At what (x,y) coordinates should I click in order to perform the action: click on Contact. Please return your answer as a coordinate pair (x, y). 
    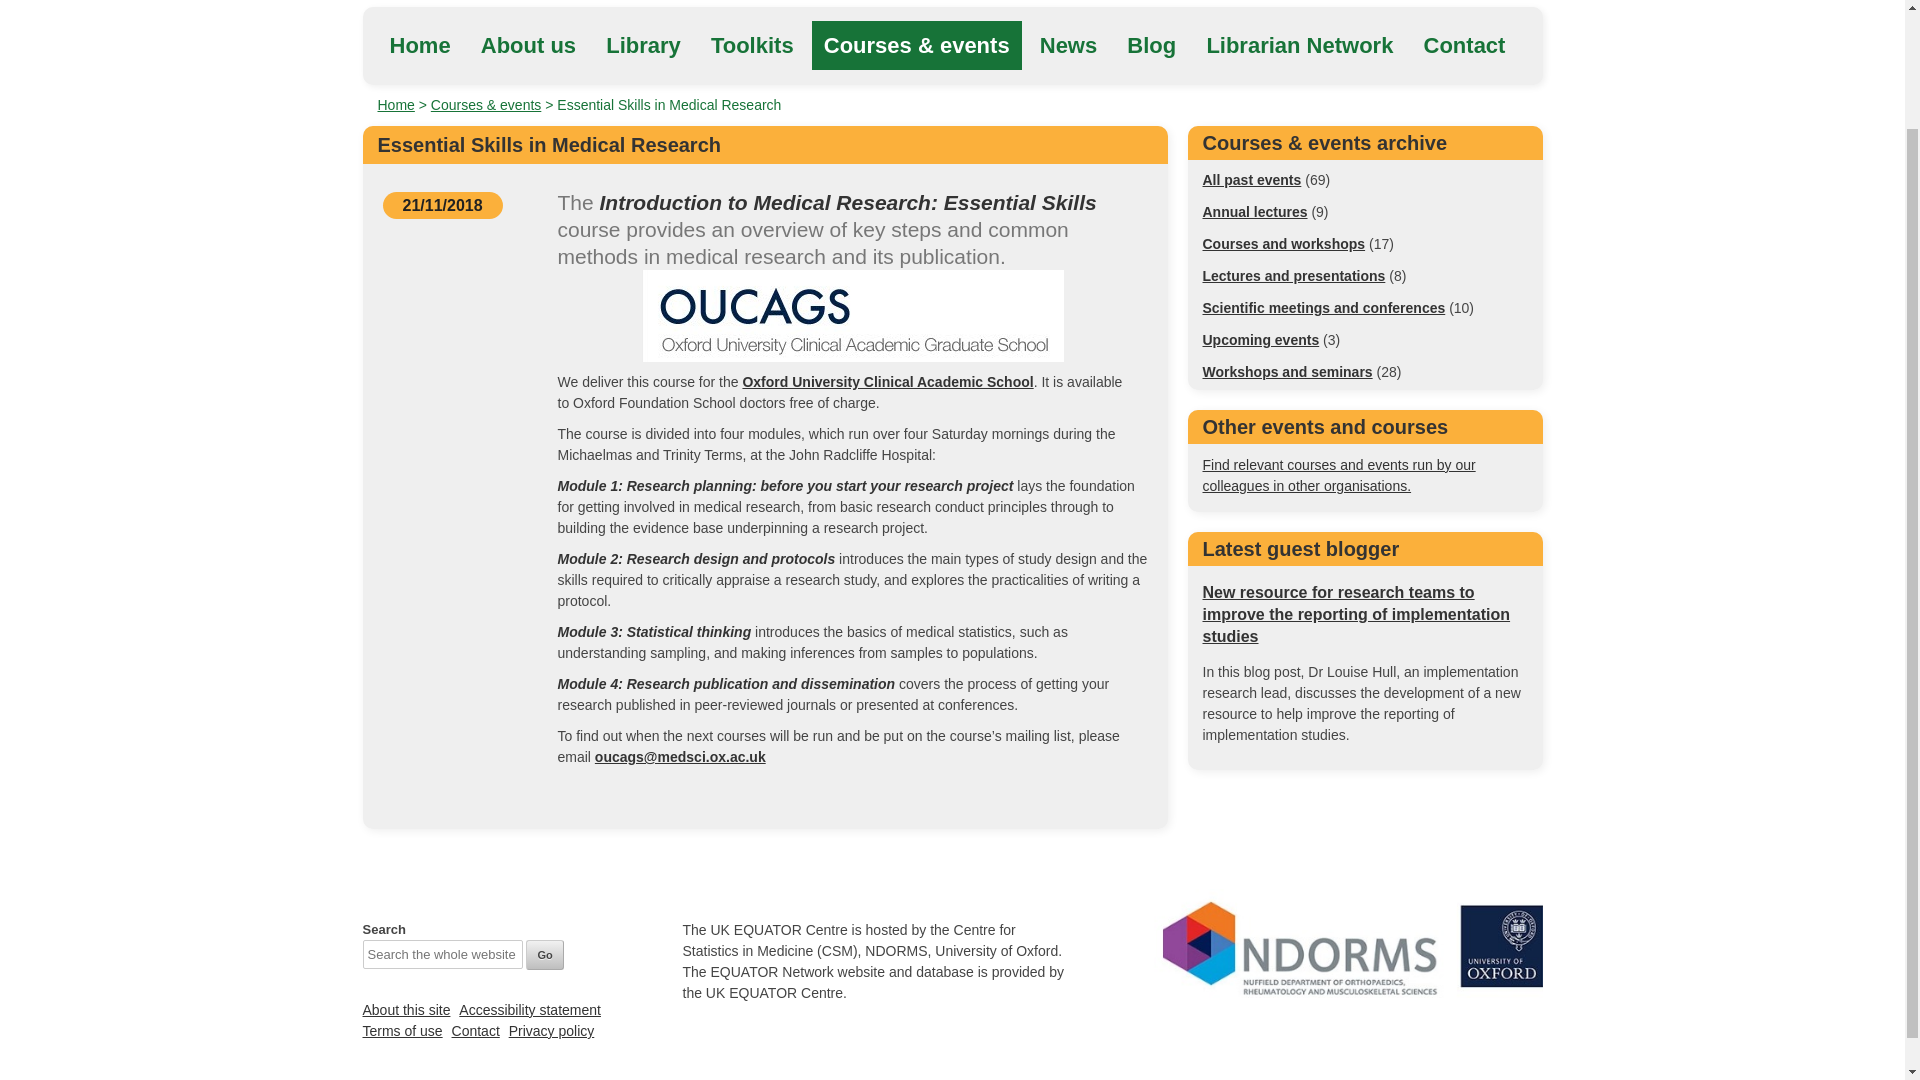
    Looking at the image, I should click on (1464, 45).